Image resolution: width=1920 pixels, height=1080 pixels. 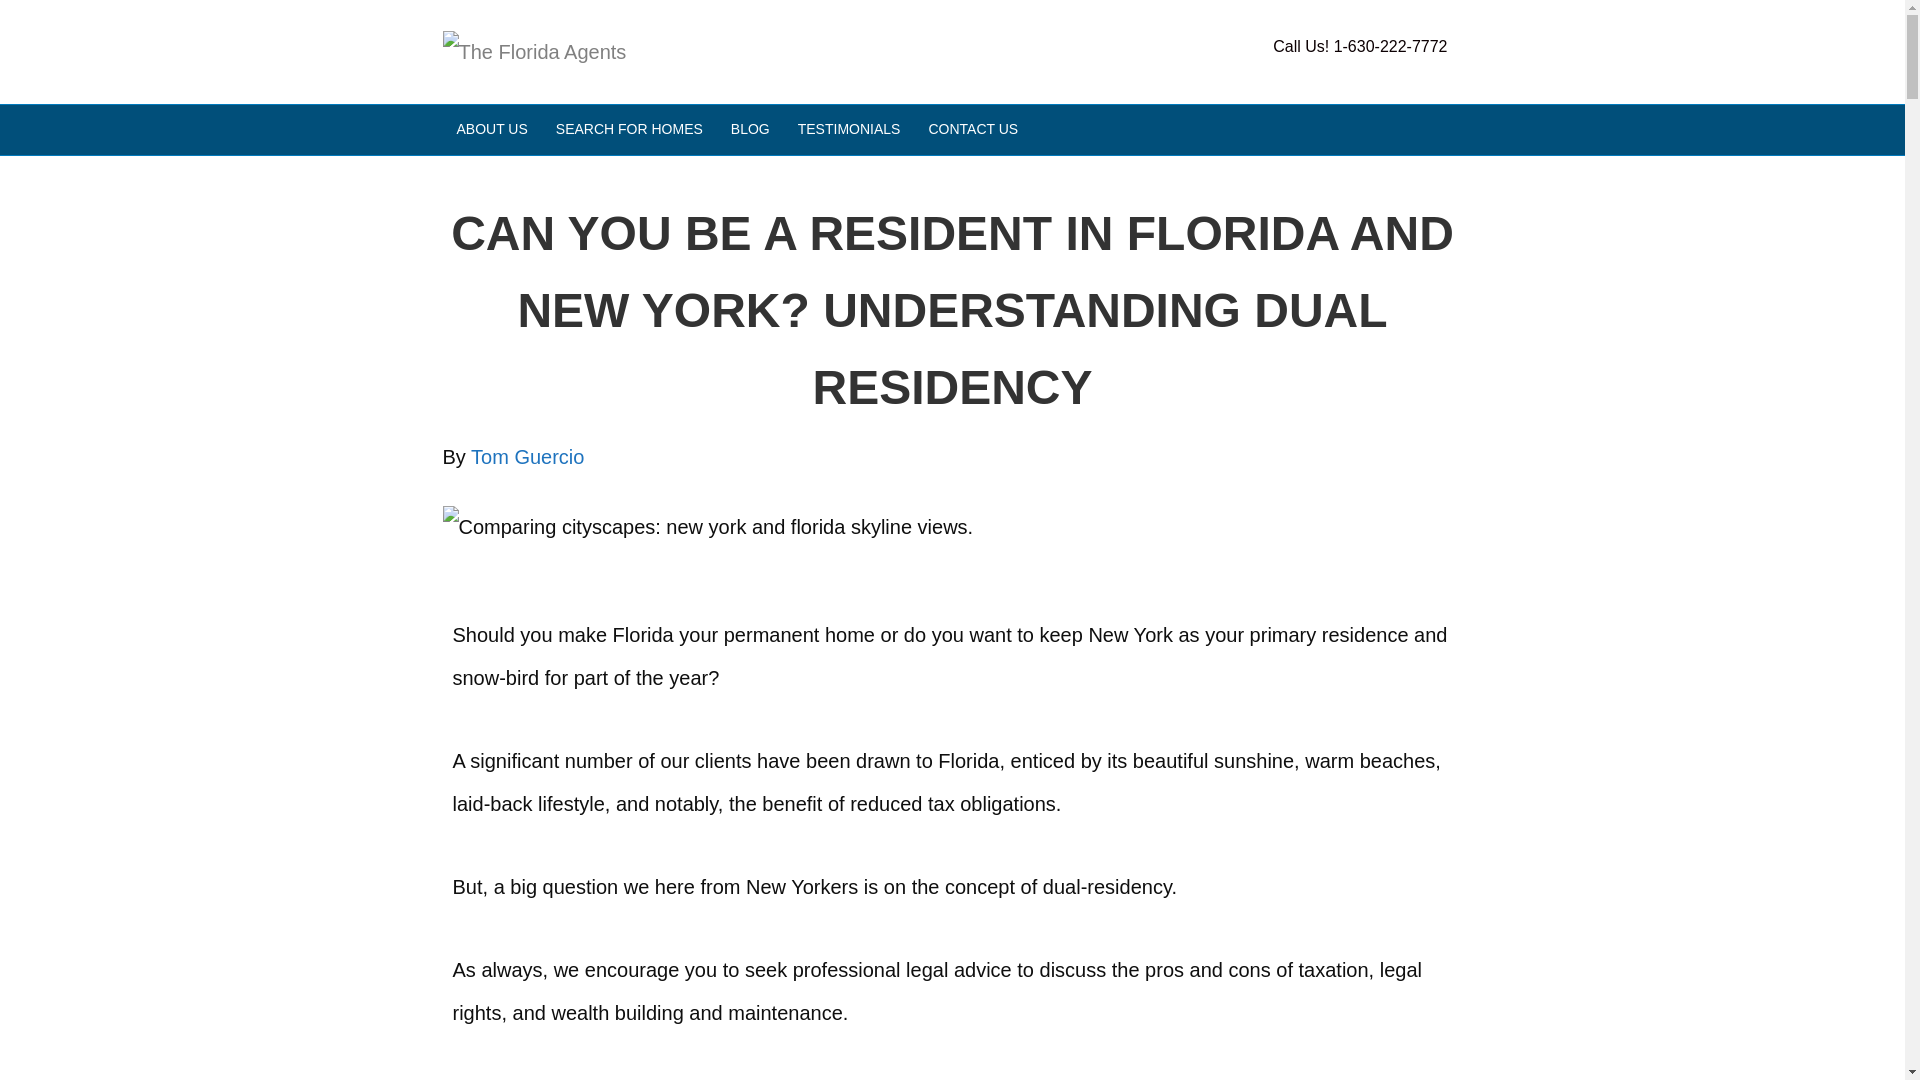 I want to click on ABOUT US, so click(x=491, y=130).